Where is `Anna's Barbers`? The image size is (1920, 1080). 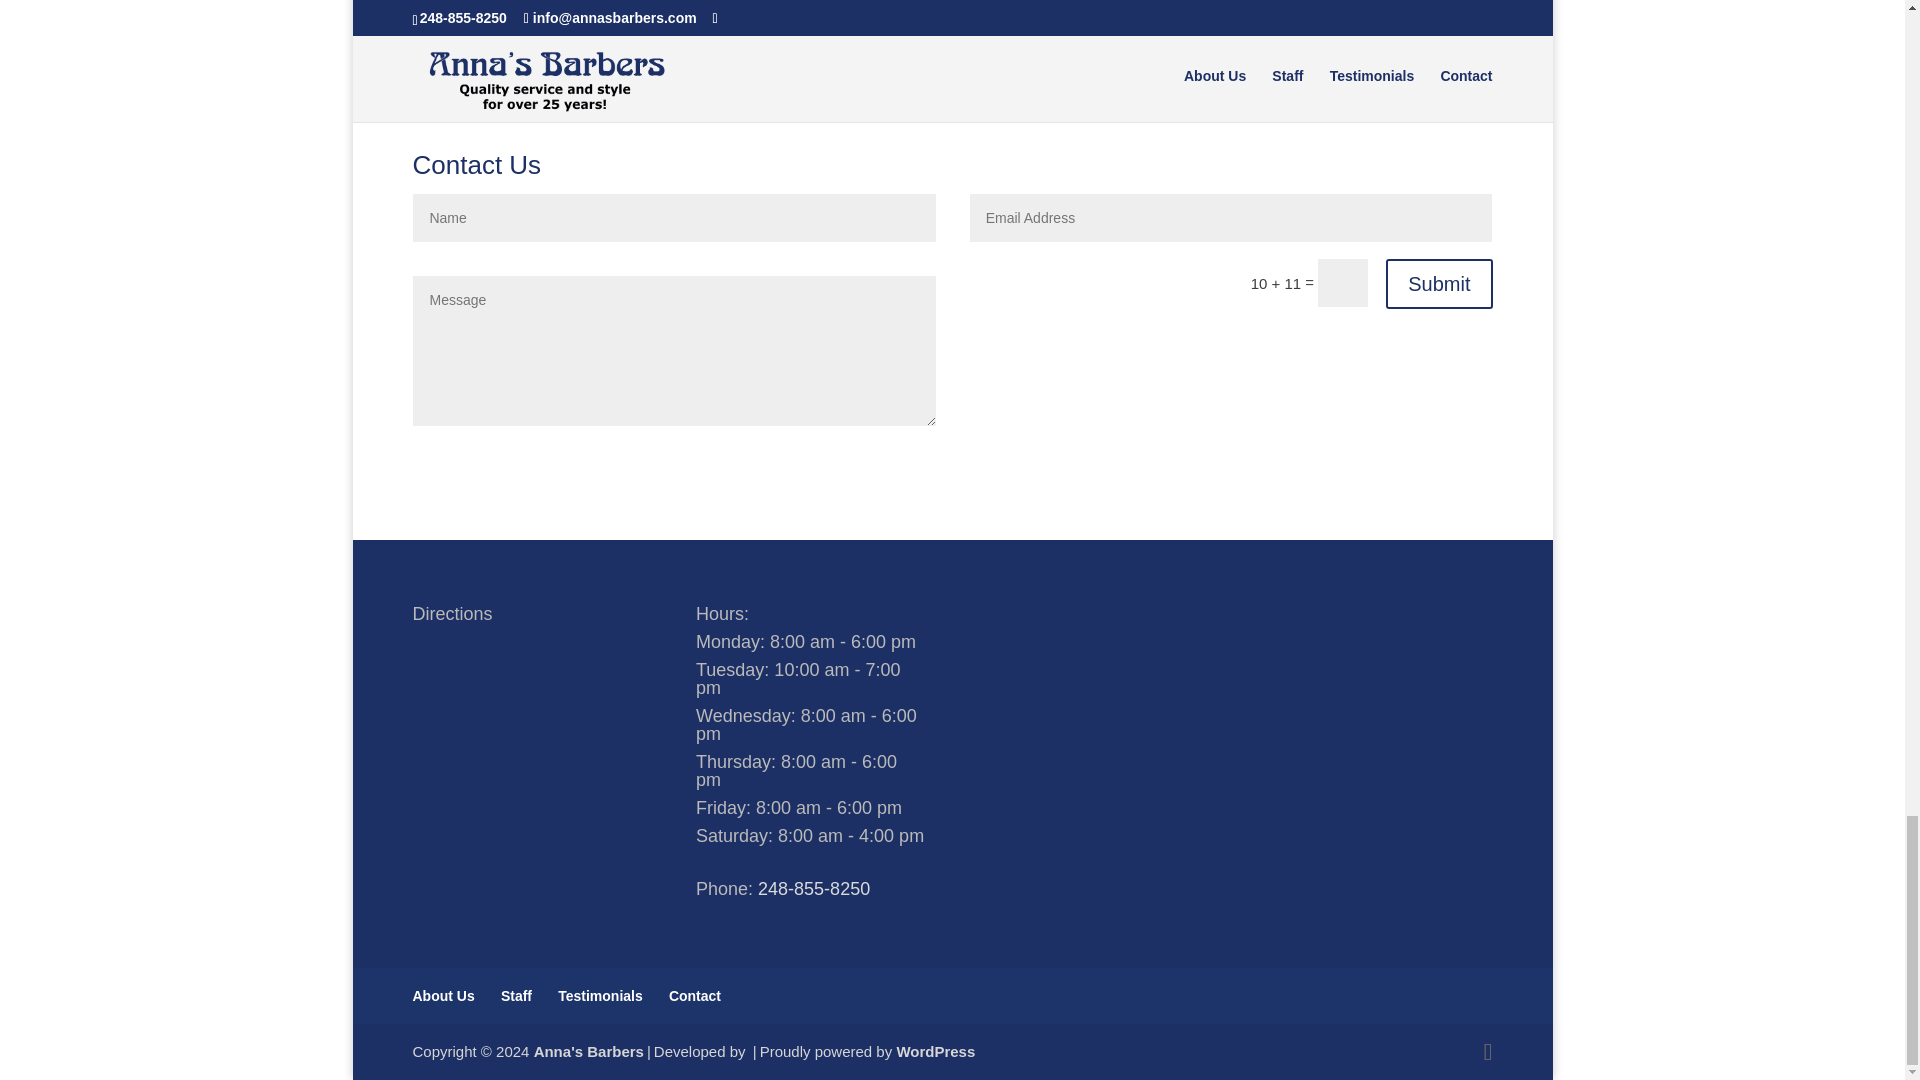 Anna's Barbers is located at coordinates (588, 1051).